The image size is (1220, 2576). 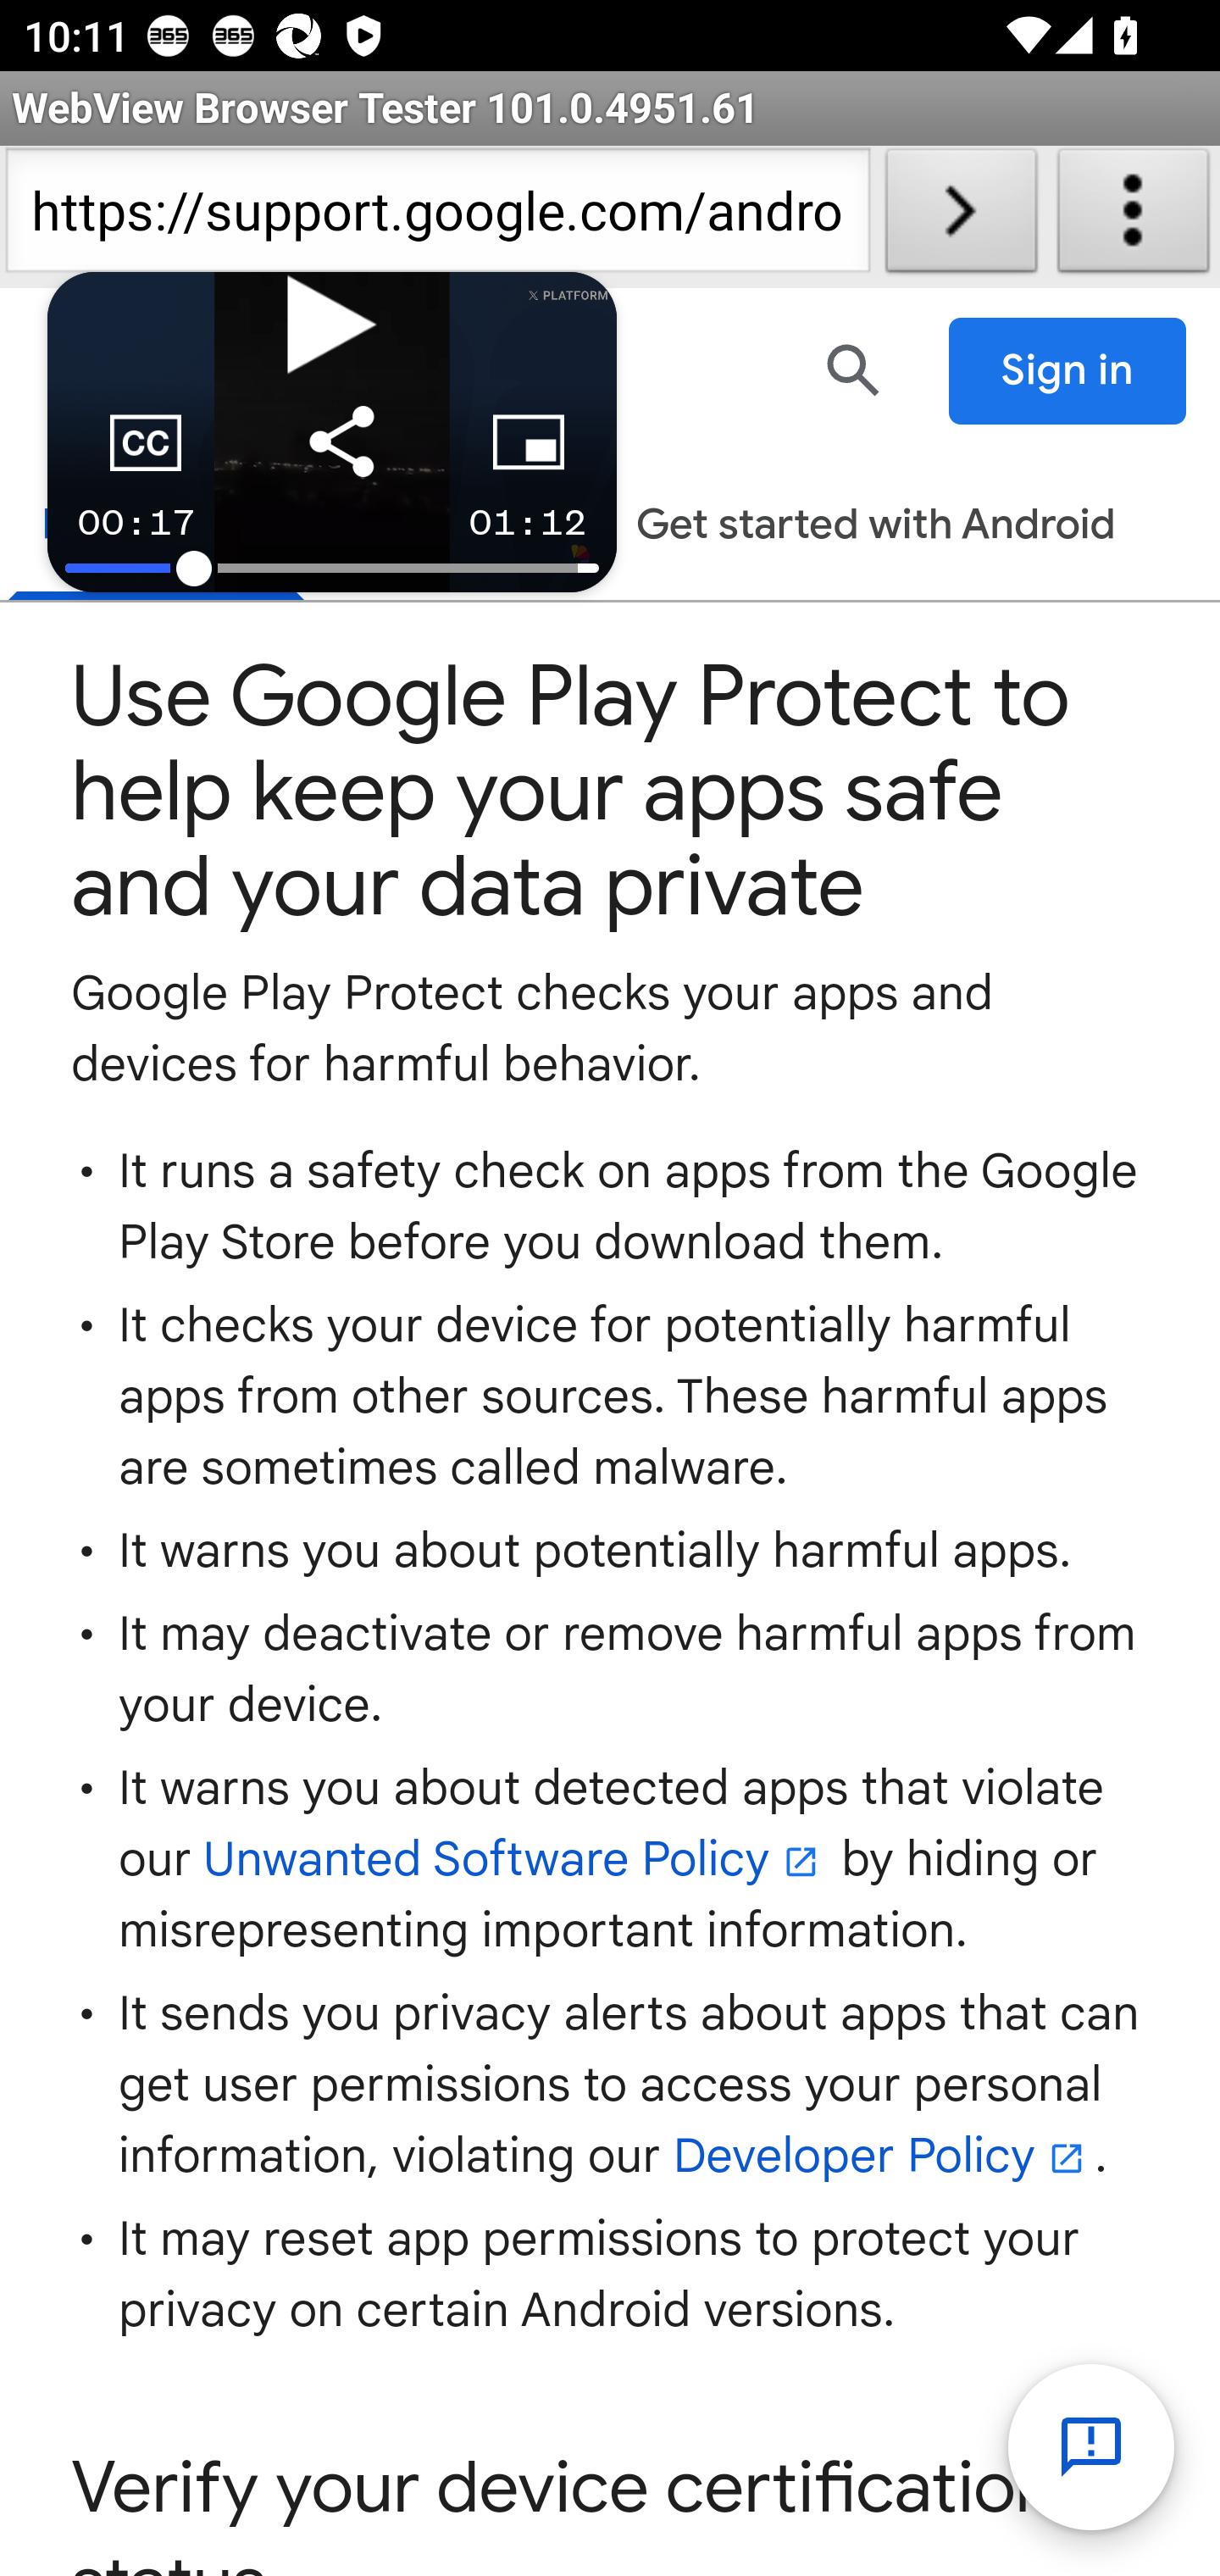 What do you see at coordinates (961, 217) in the screenshot?
I see `Load URL` at bounding box center [961, 217].